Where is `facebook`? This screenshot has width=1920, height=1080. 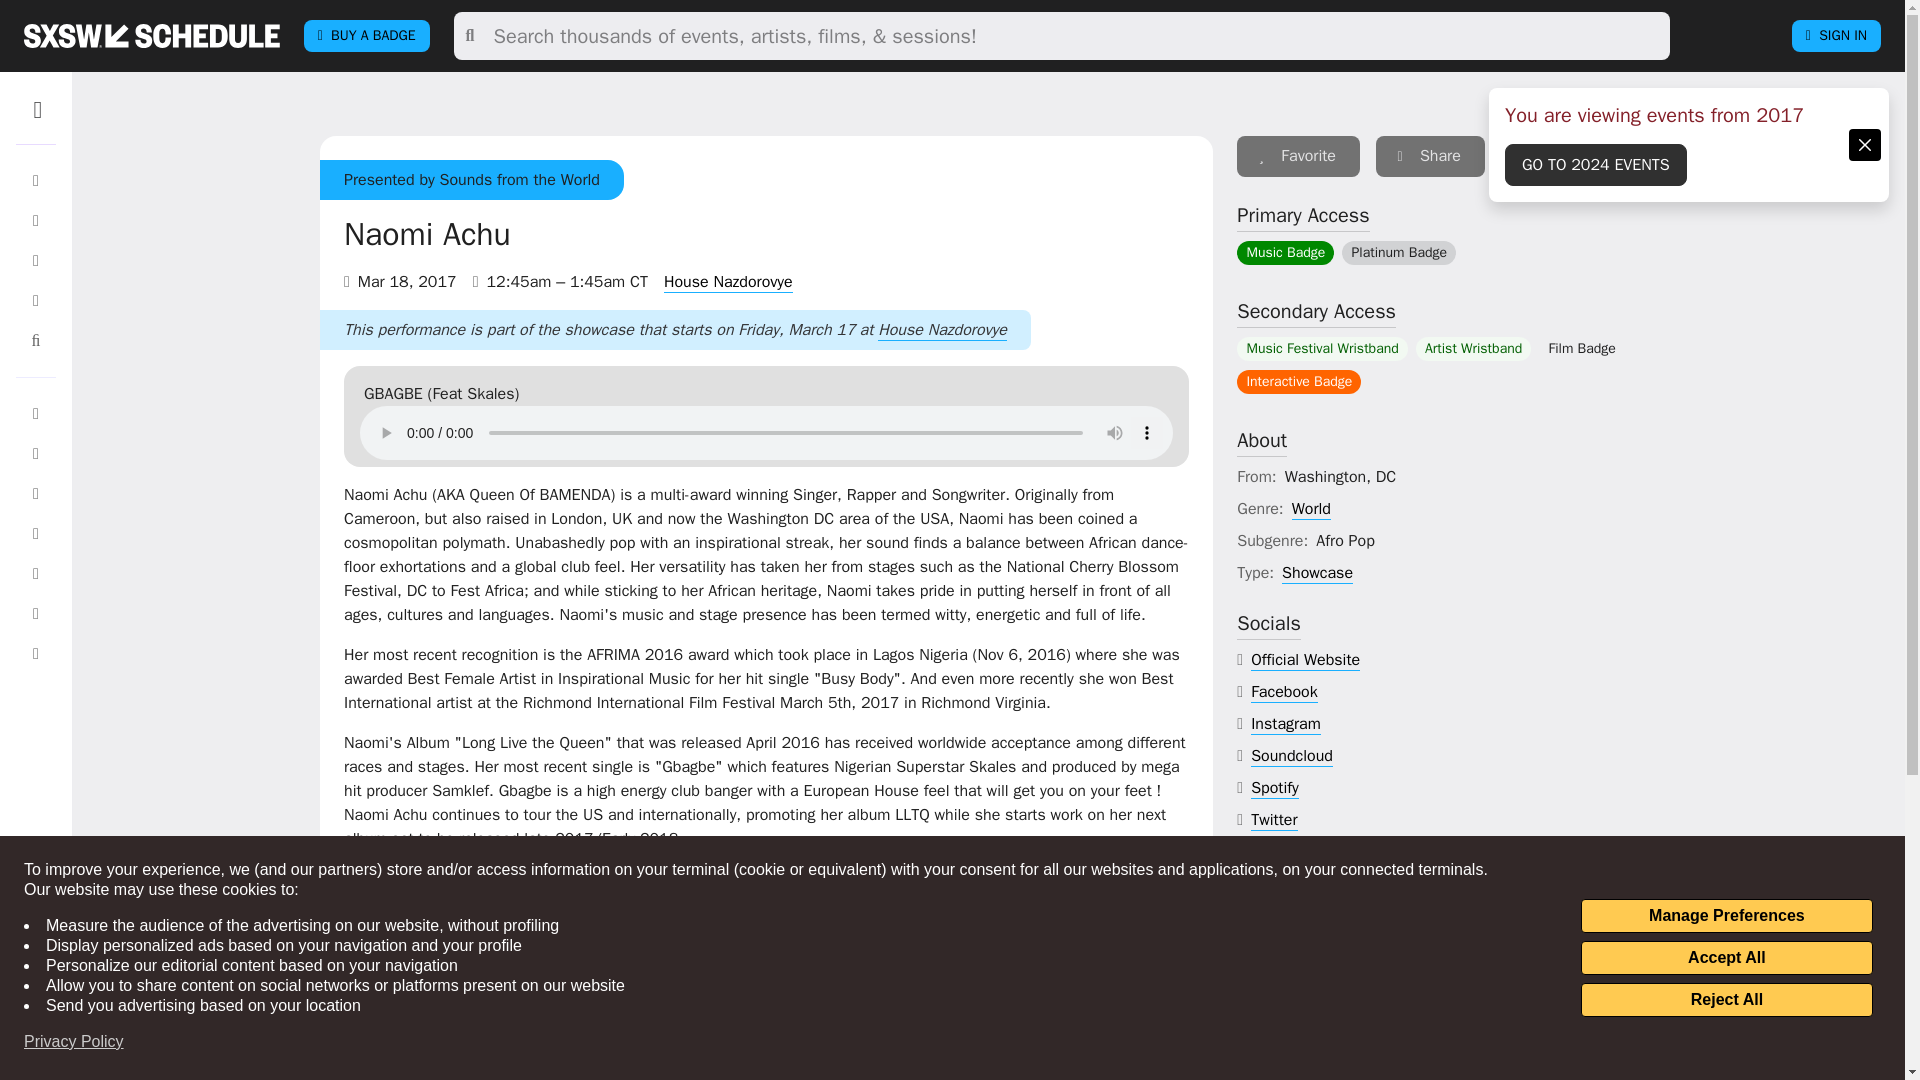
facebook is located at coordinates (1284, 692).